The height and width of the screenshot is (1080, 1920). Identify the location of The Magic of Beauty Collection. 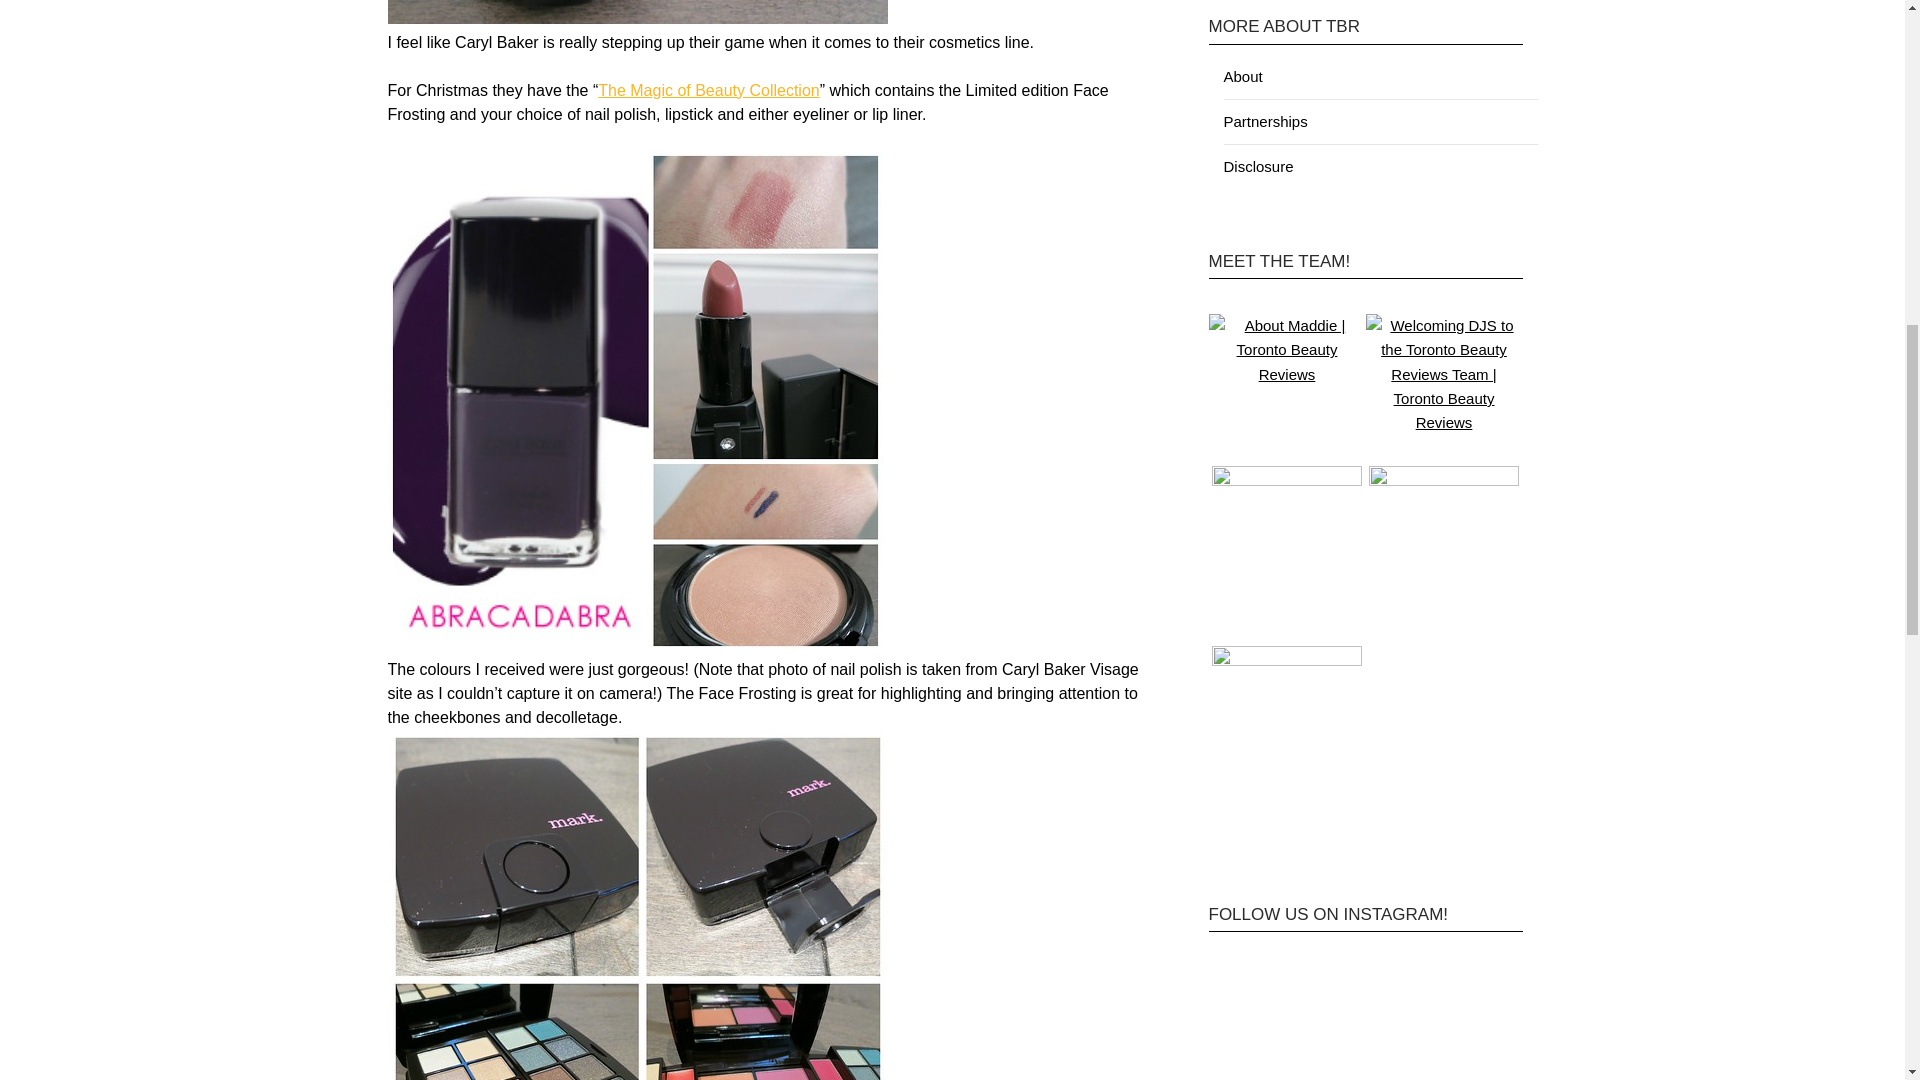
(708, 90).